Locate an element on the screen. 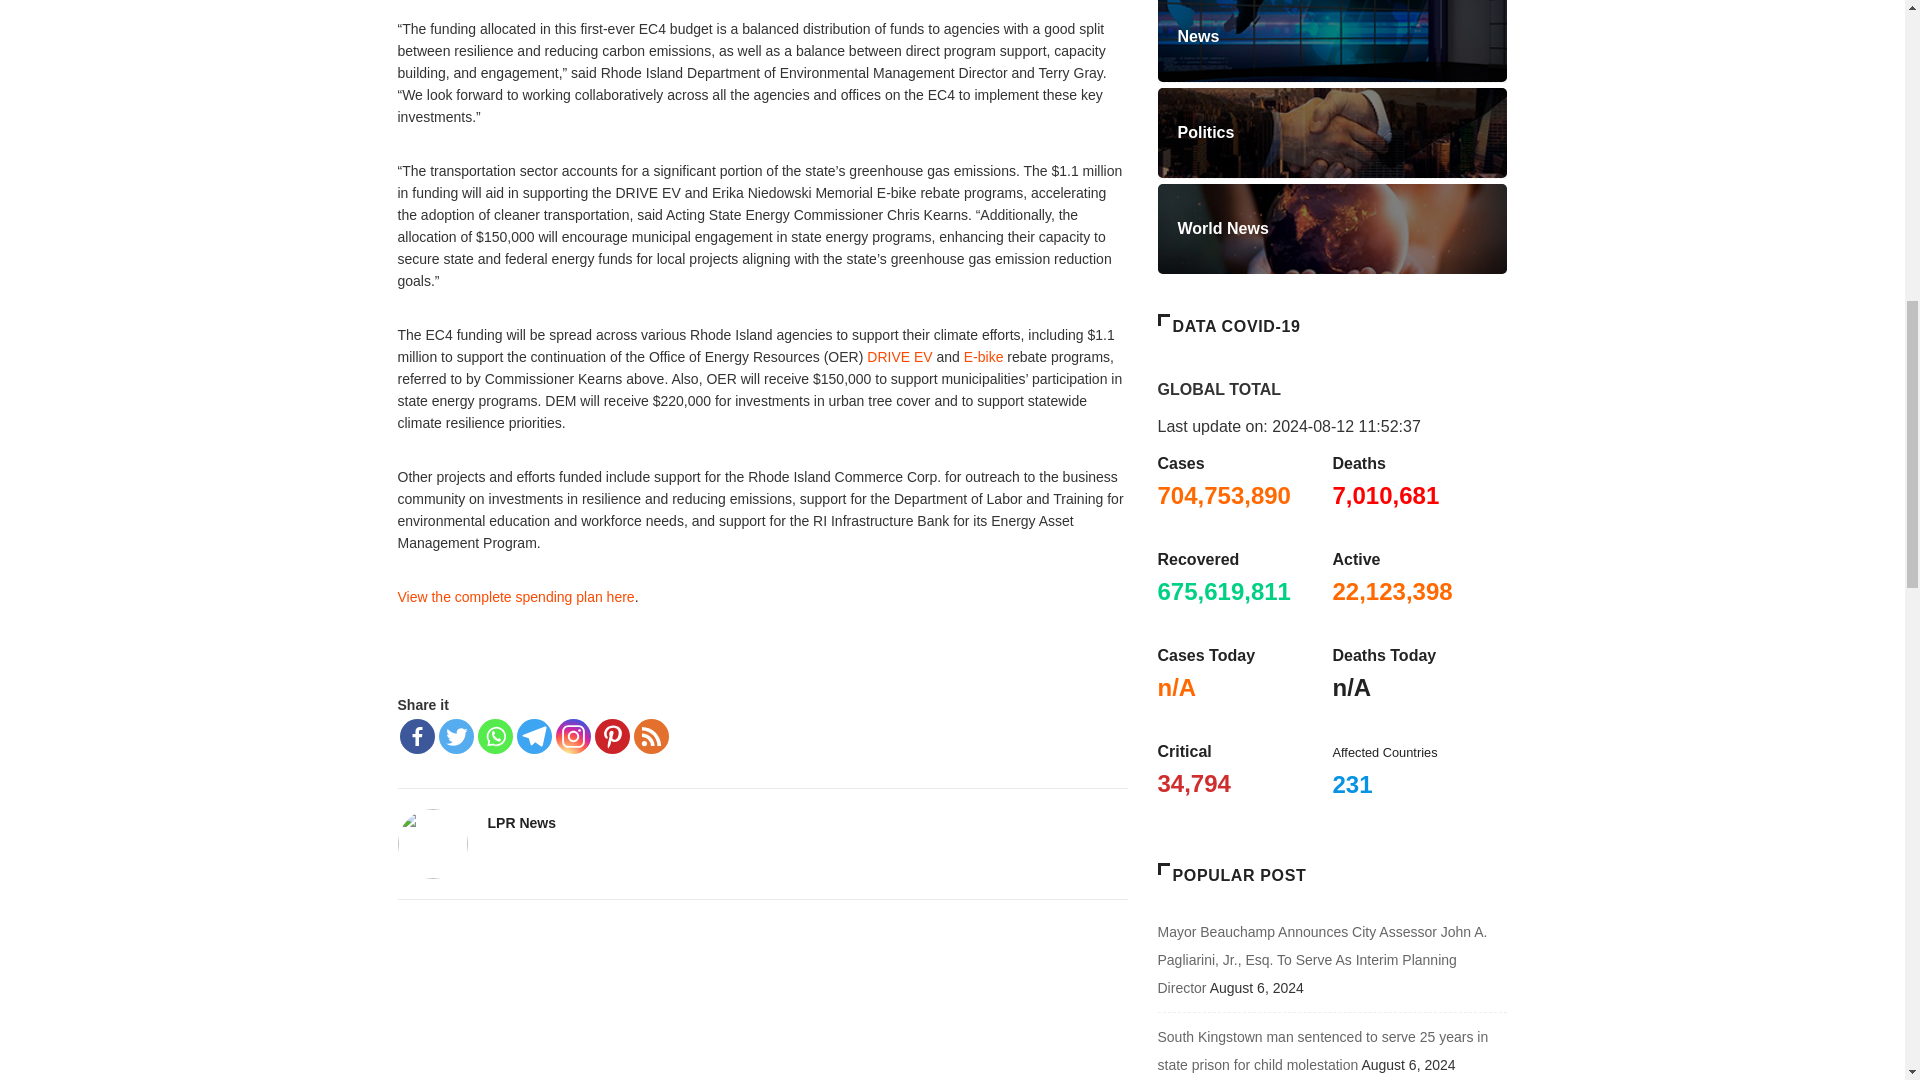 This screenshot has width=1920, height=1080. View the complete spending plan here is located at coordinates (516, 596).